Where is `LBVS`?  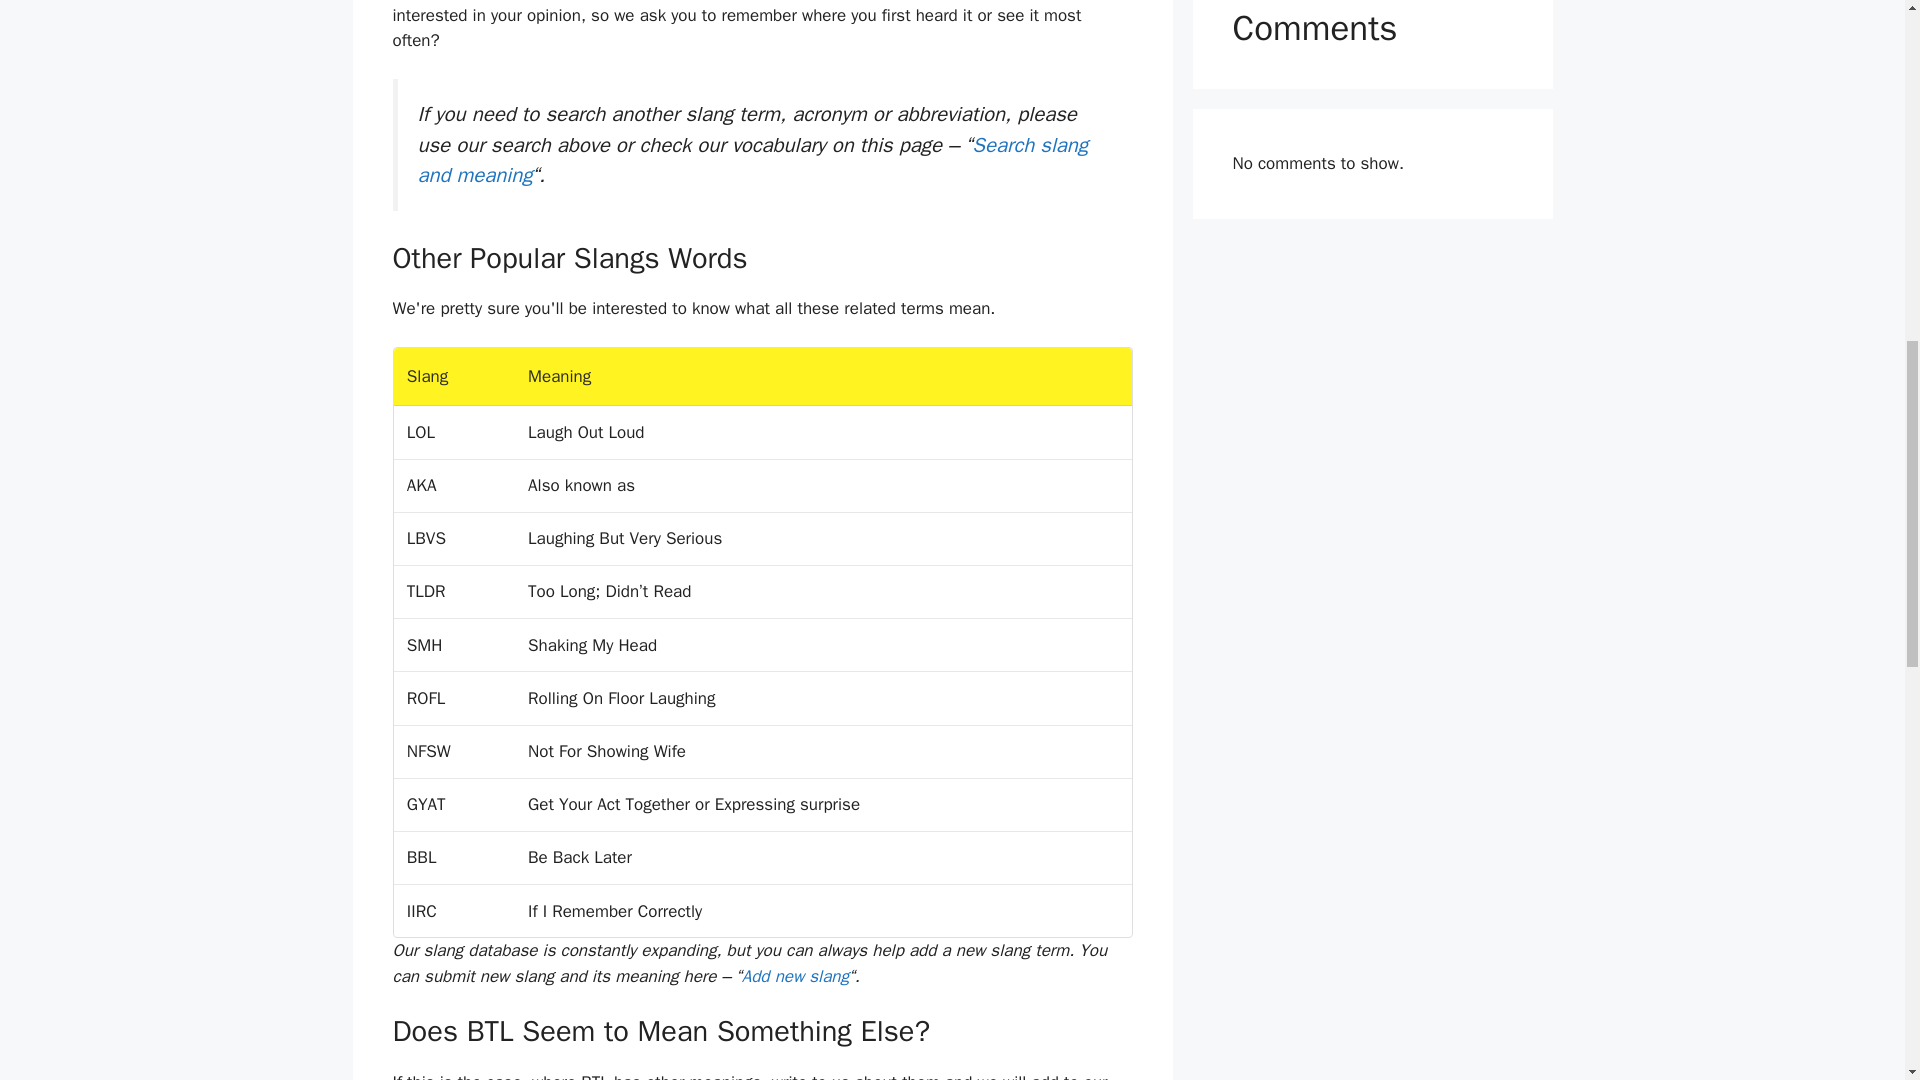
LBVS is located at coordinates (426, 538).